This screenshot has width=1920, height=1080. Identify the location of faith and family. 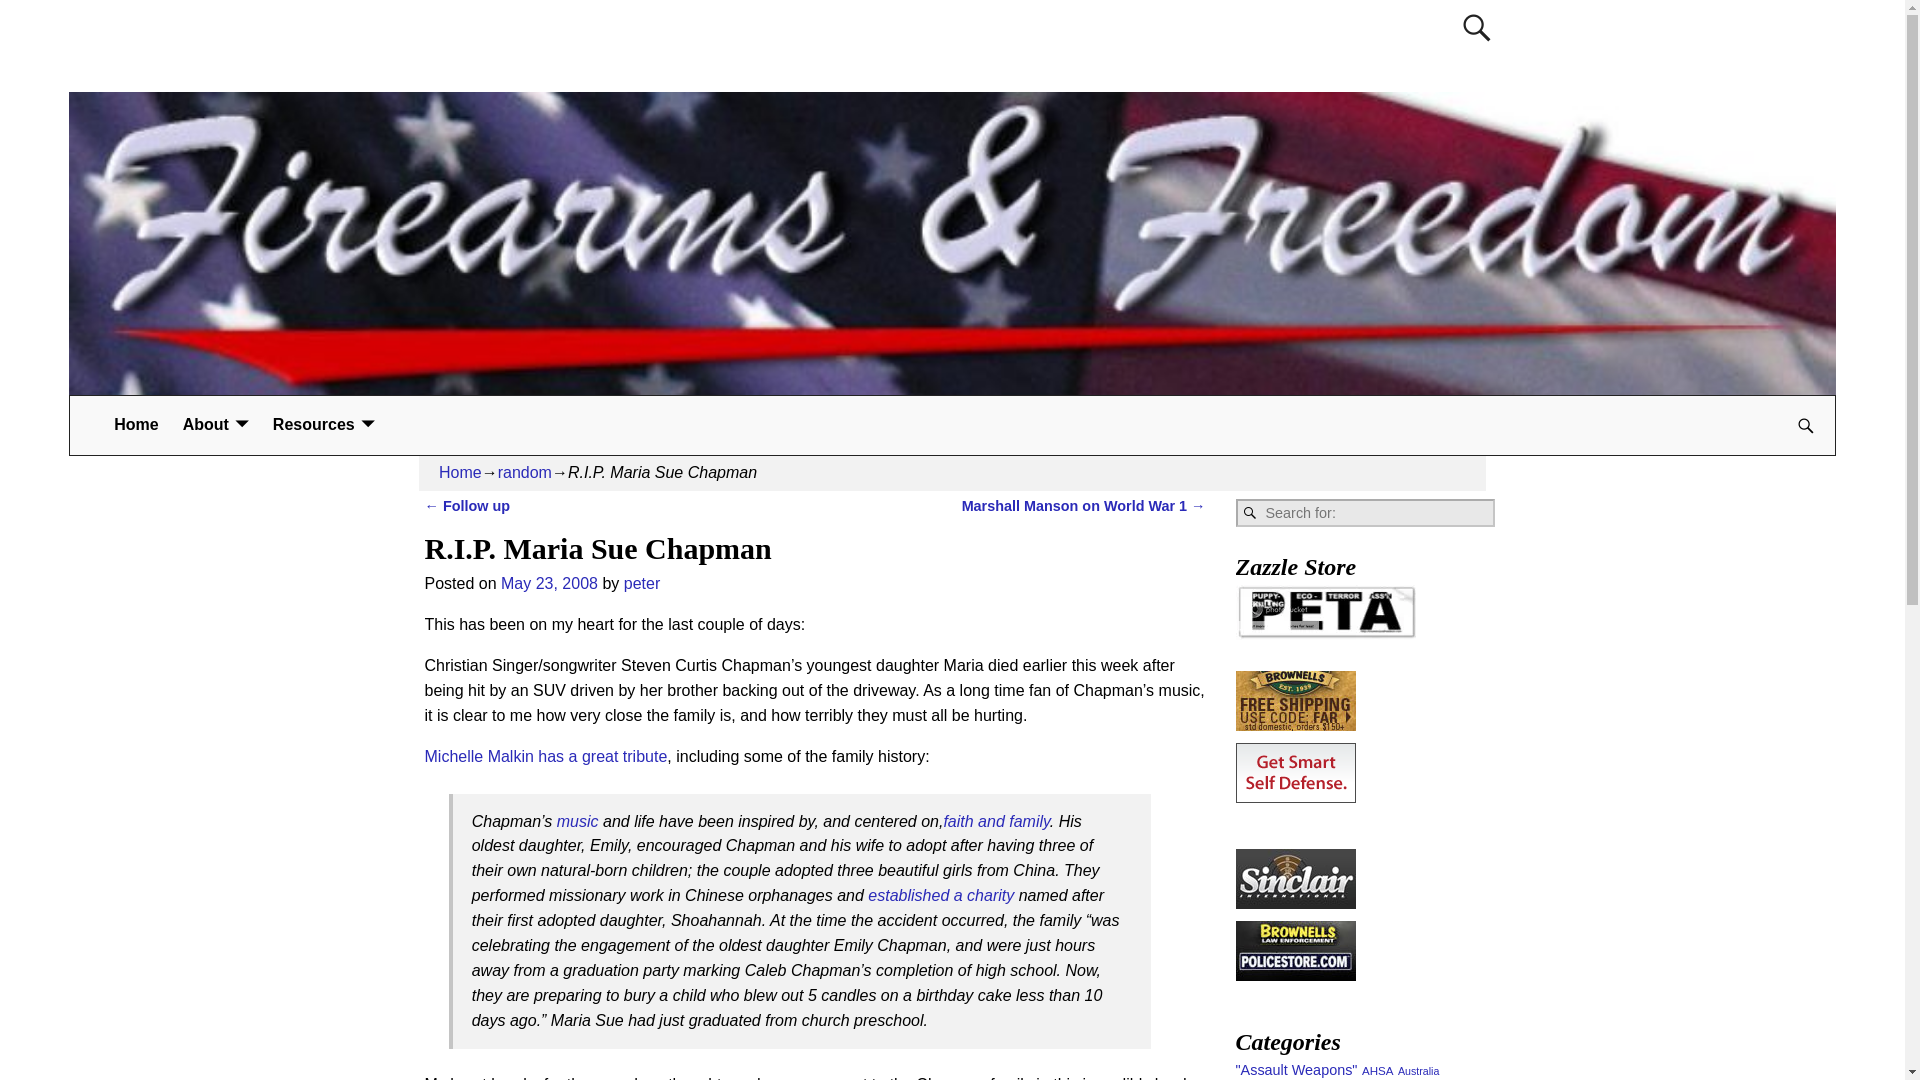
(995, 822).